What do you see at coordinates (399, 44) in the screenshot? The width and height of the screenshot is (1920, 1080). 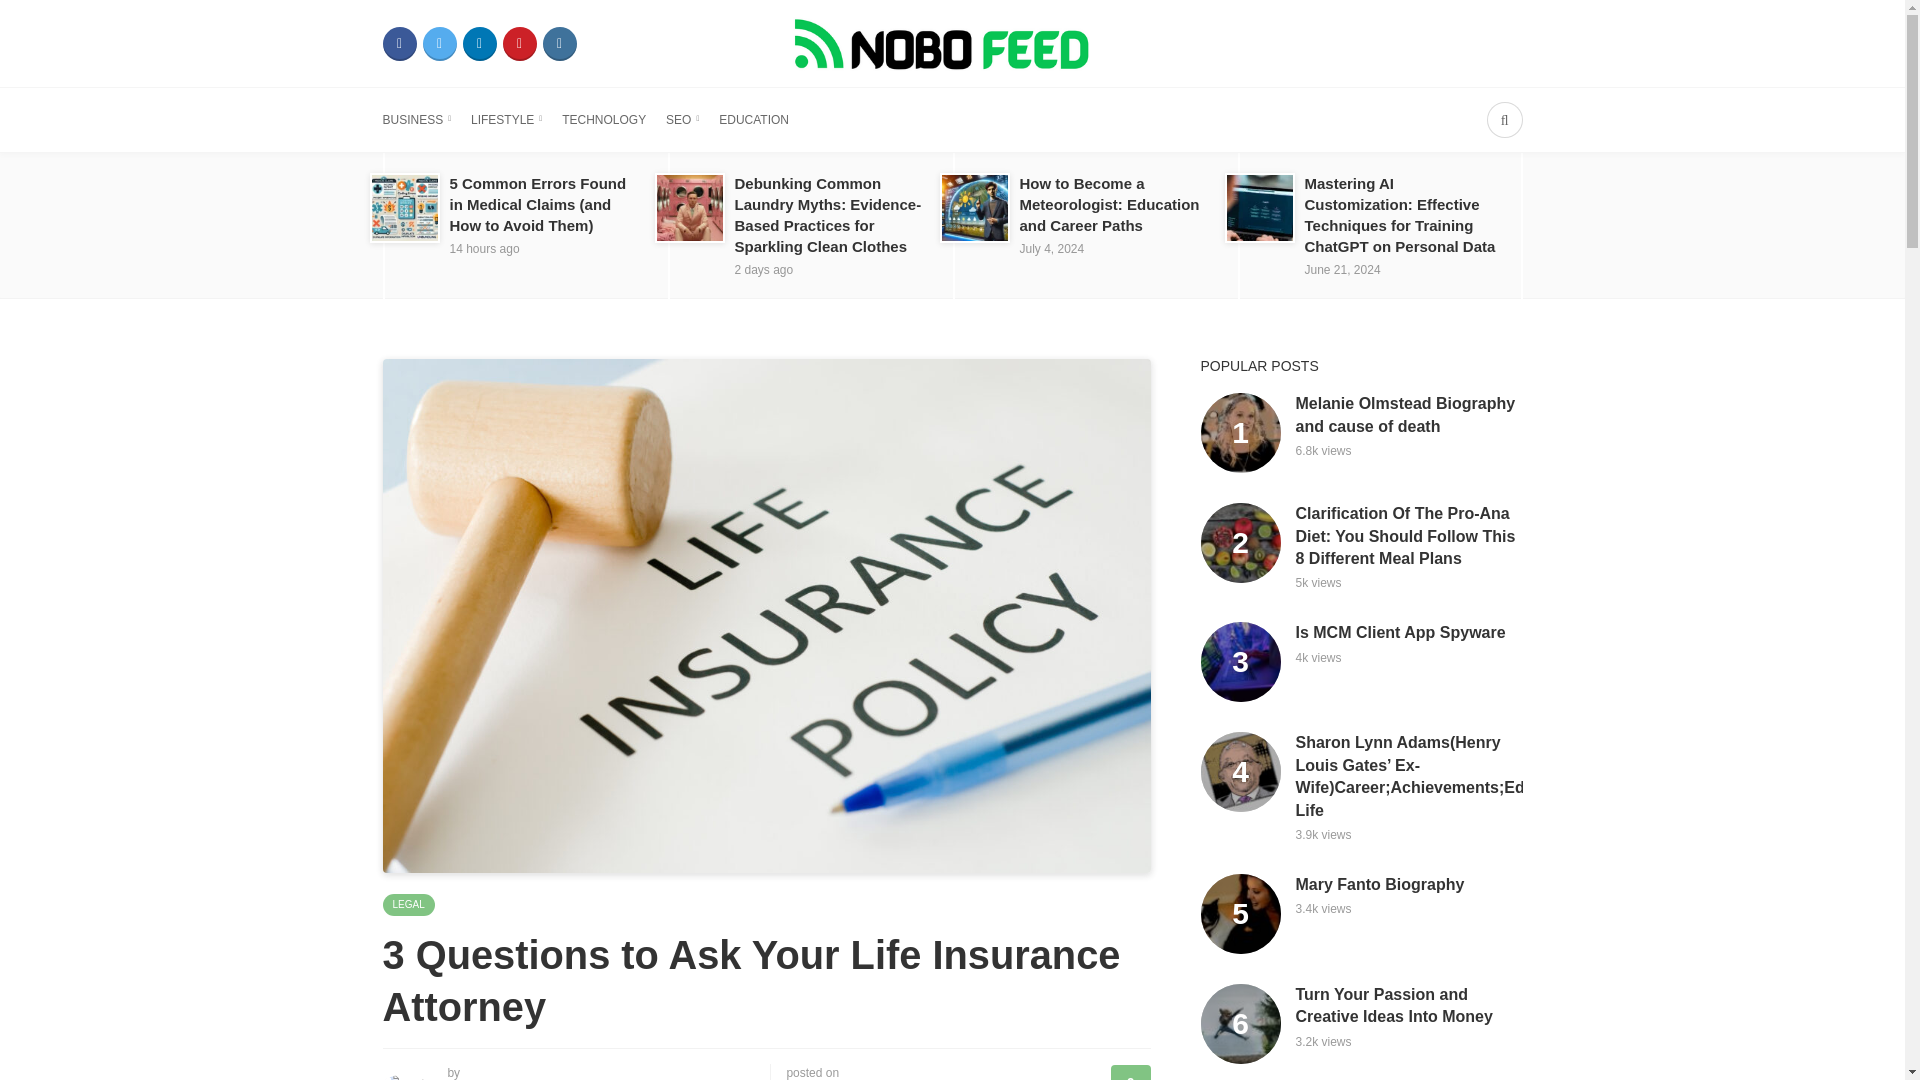 I see `facebook` at bounding box center [399, 44].